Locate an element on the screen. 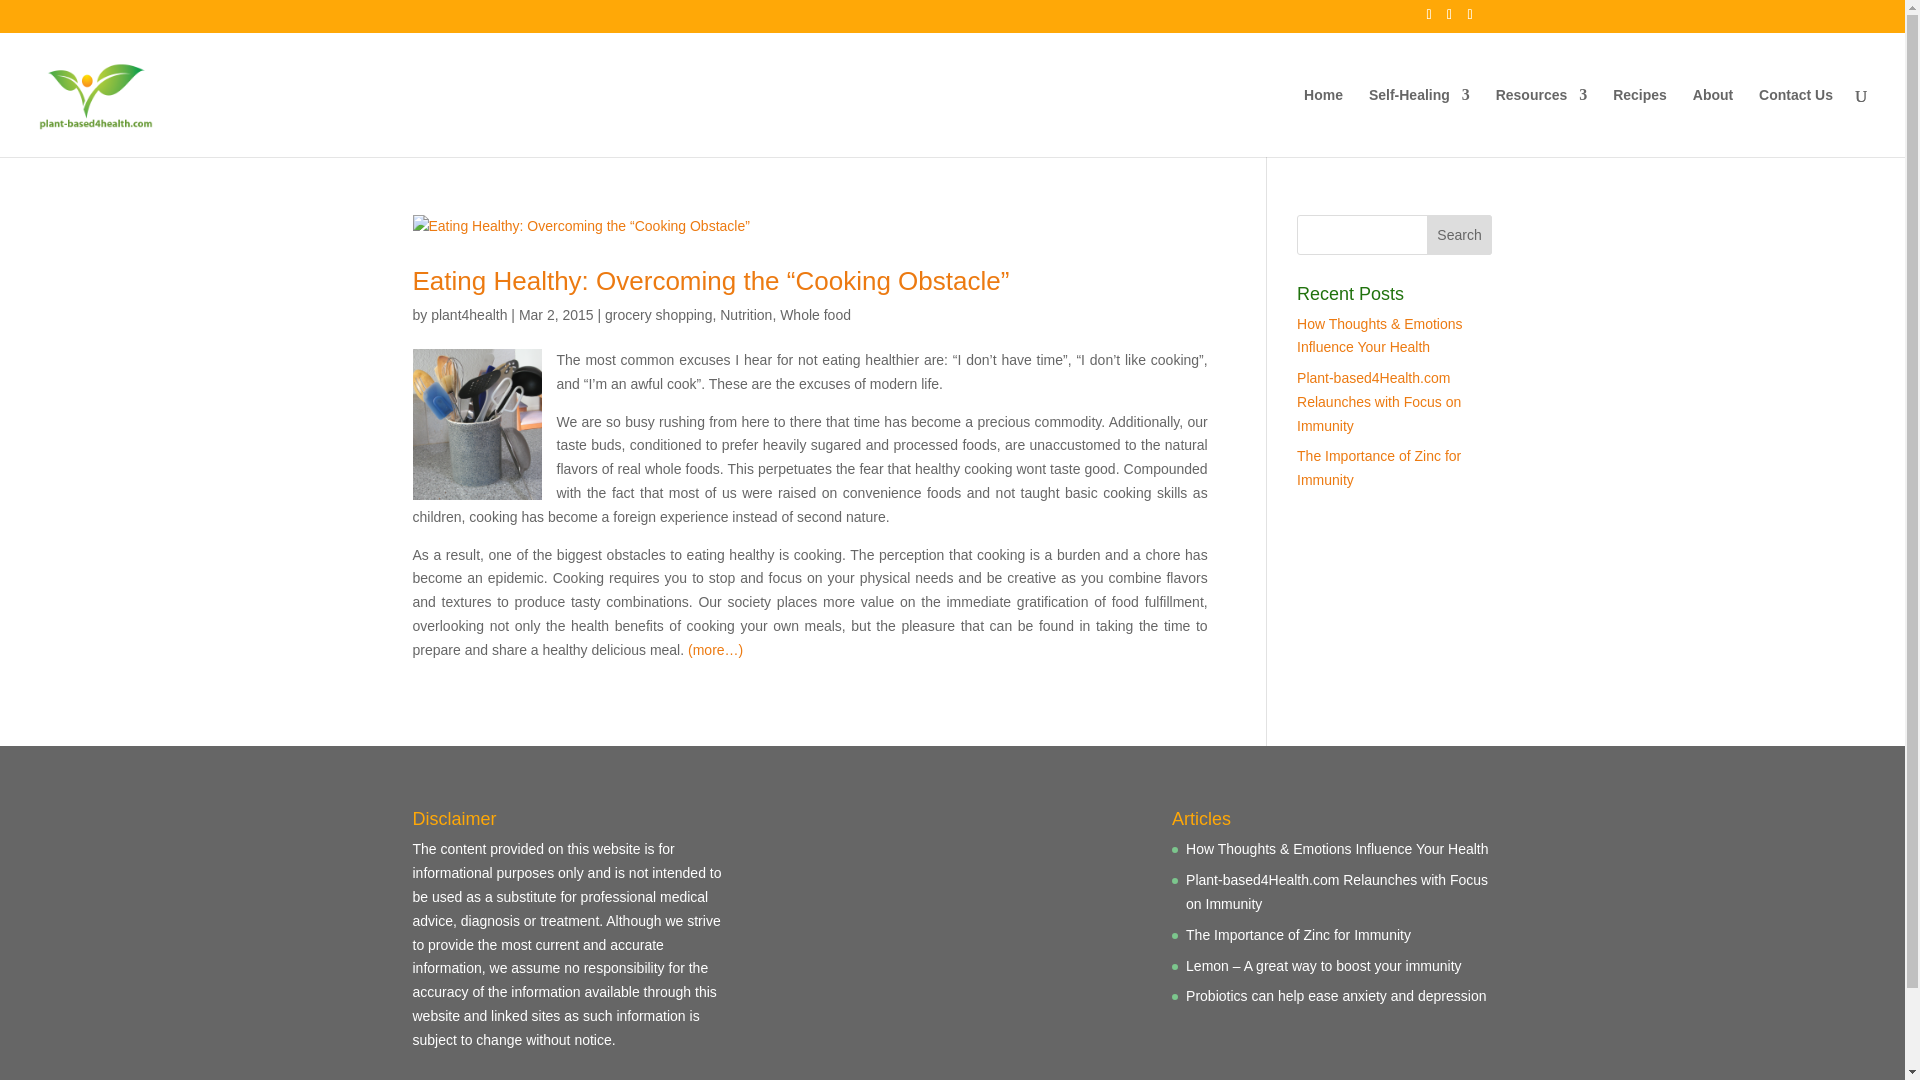 The width and height of the screenshot is (1920, 1080). Resources is located at coordinates (1541, 122).